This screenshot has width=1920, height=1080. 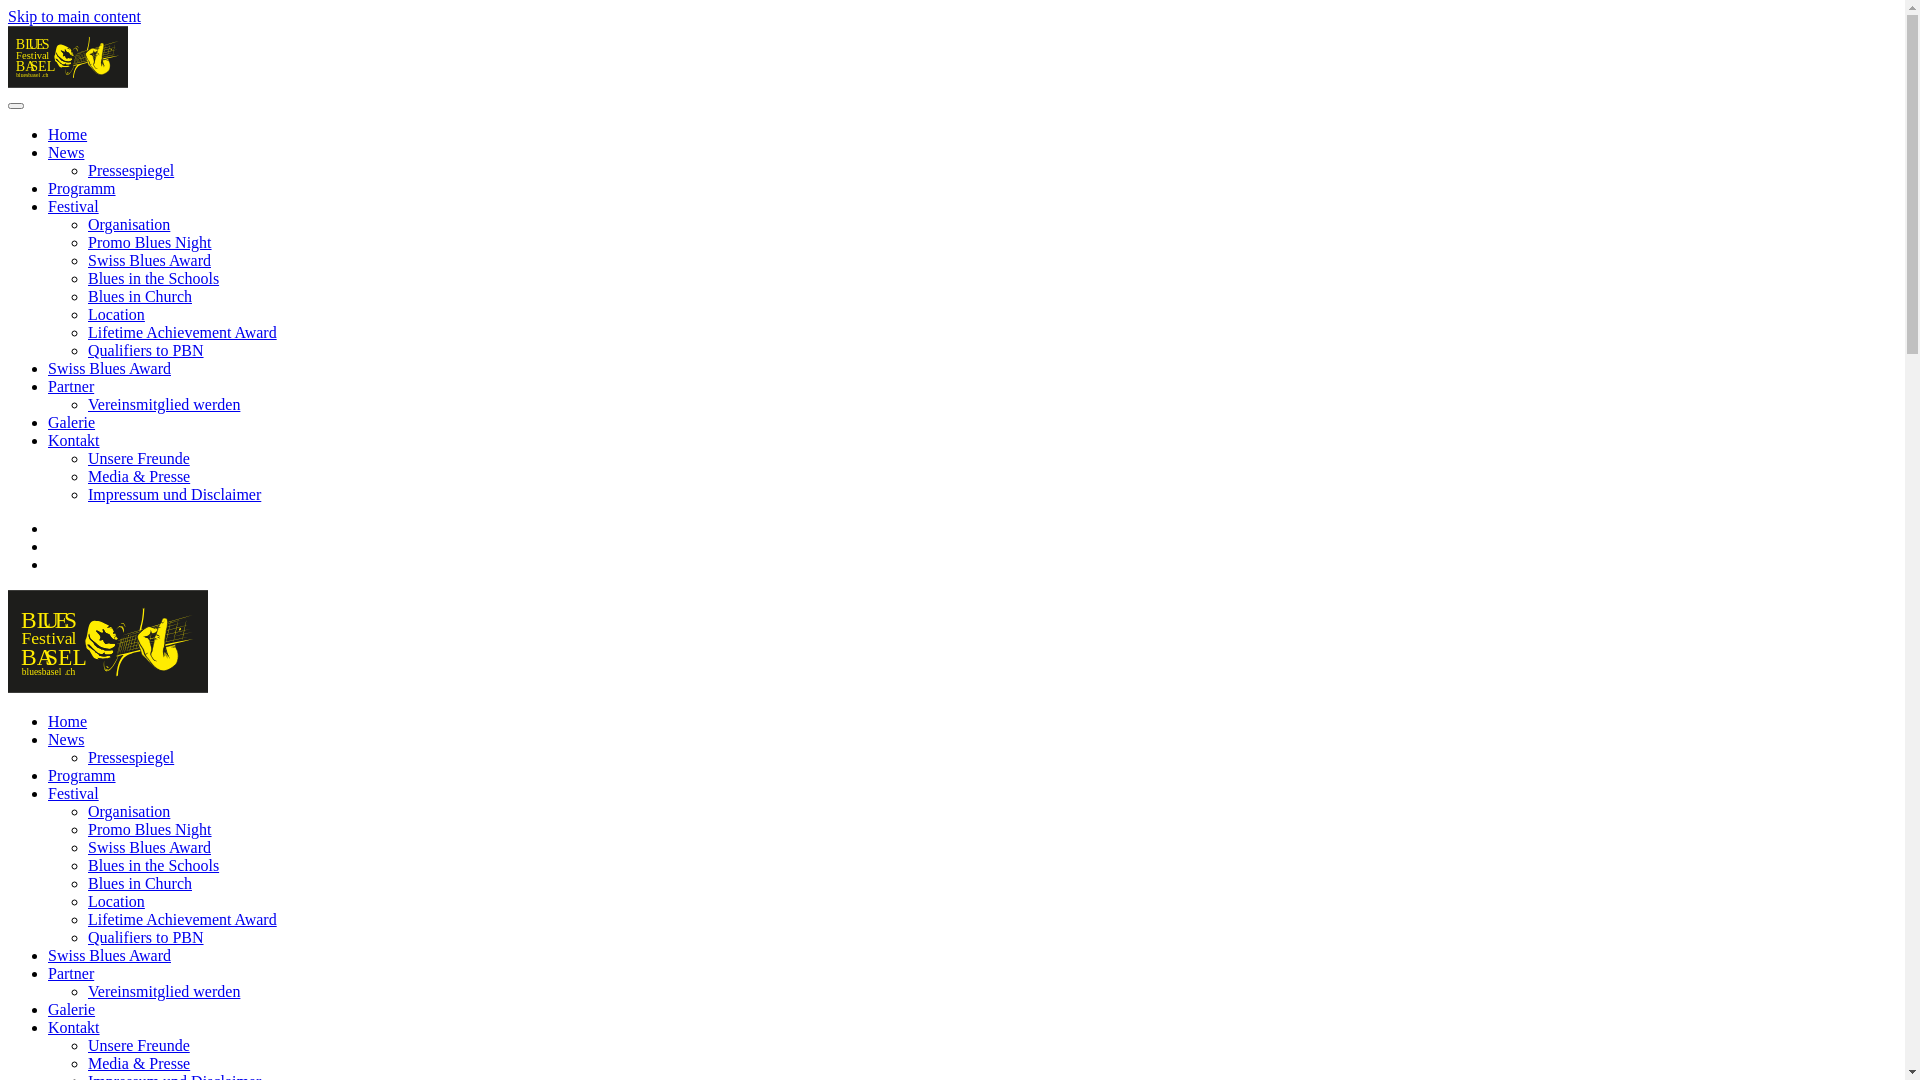 I want to click on Unsere Freunde, so click(x=139, y=458).